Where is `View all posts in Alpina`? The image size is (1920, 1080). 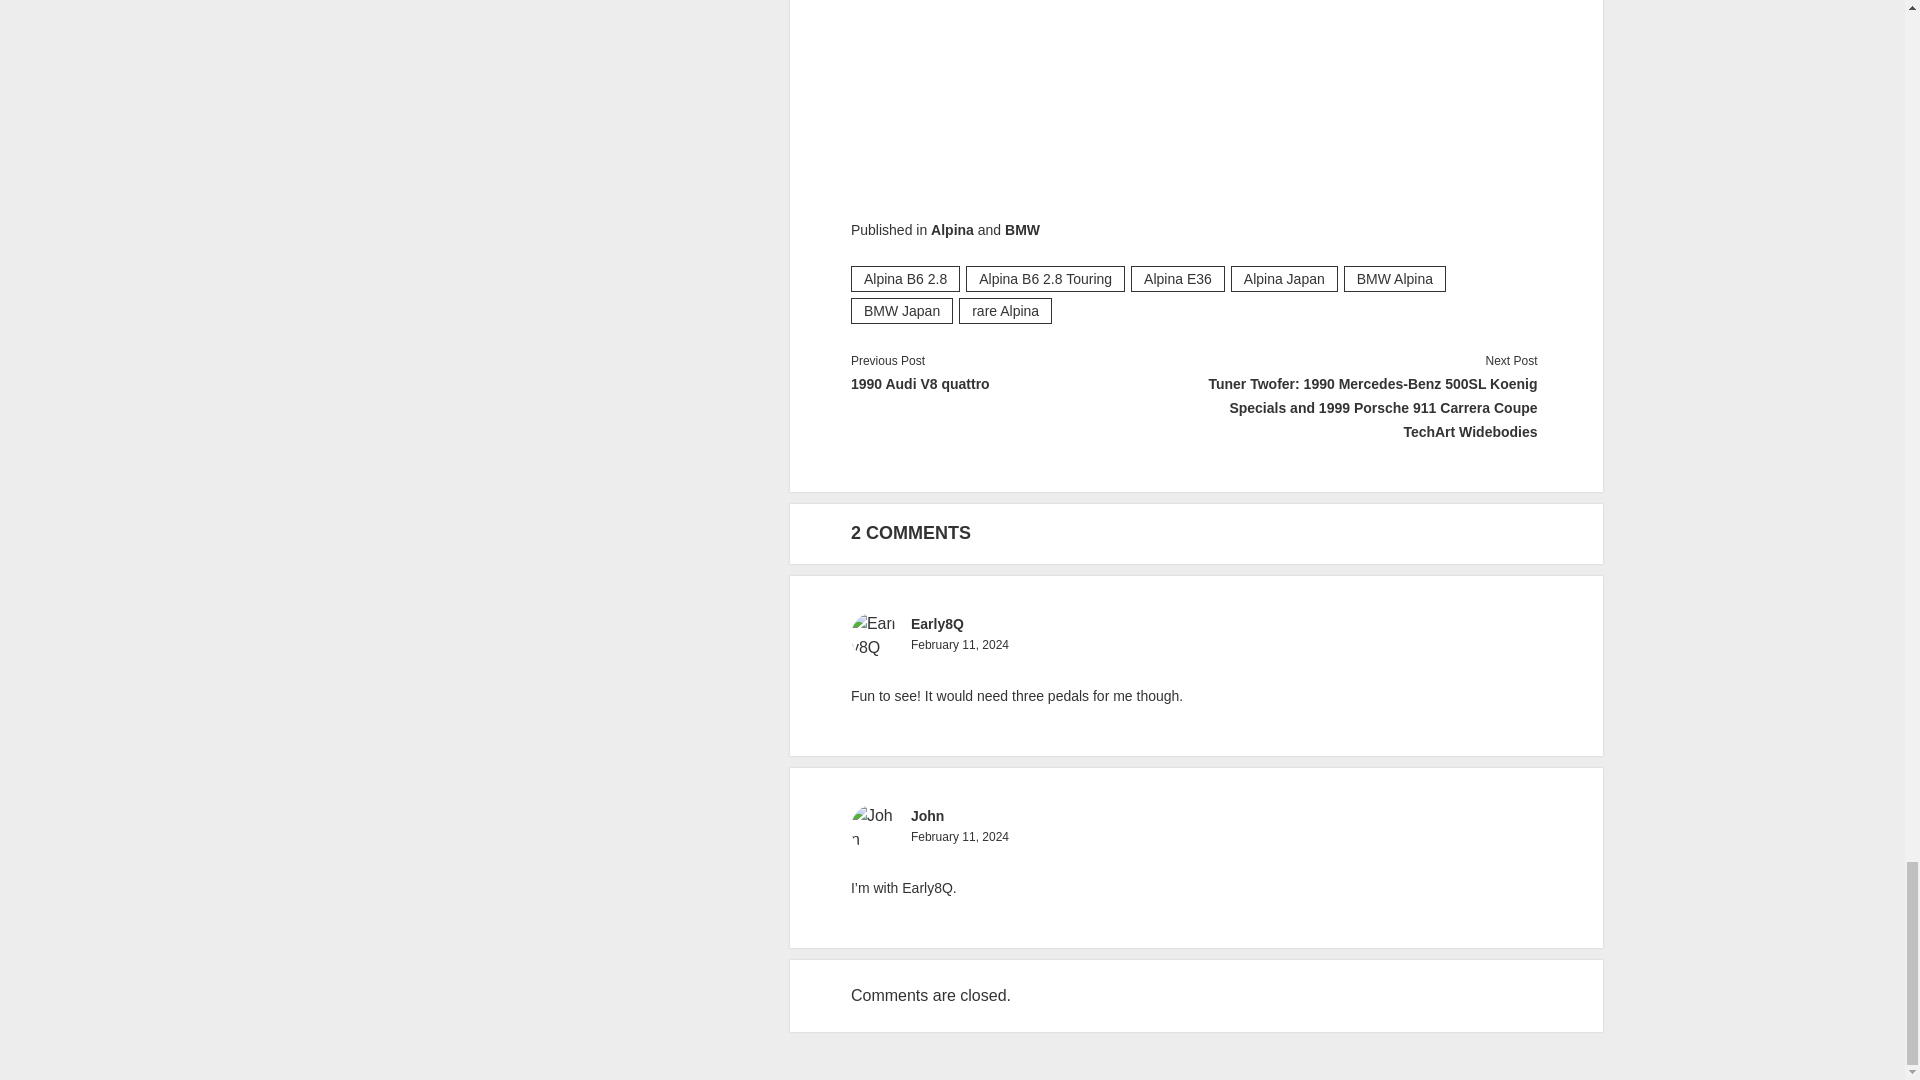
View all posts in Alpina is located at coordinates (952, 230).